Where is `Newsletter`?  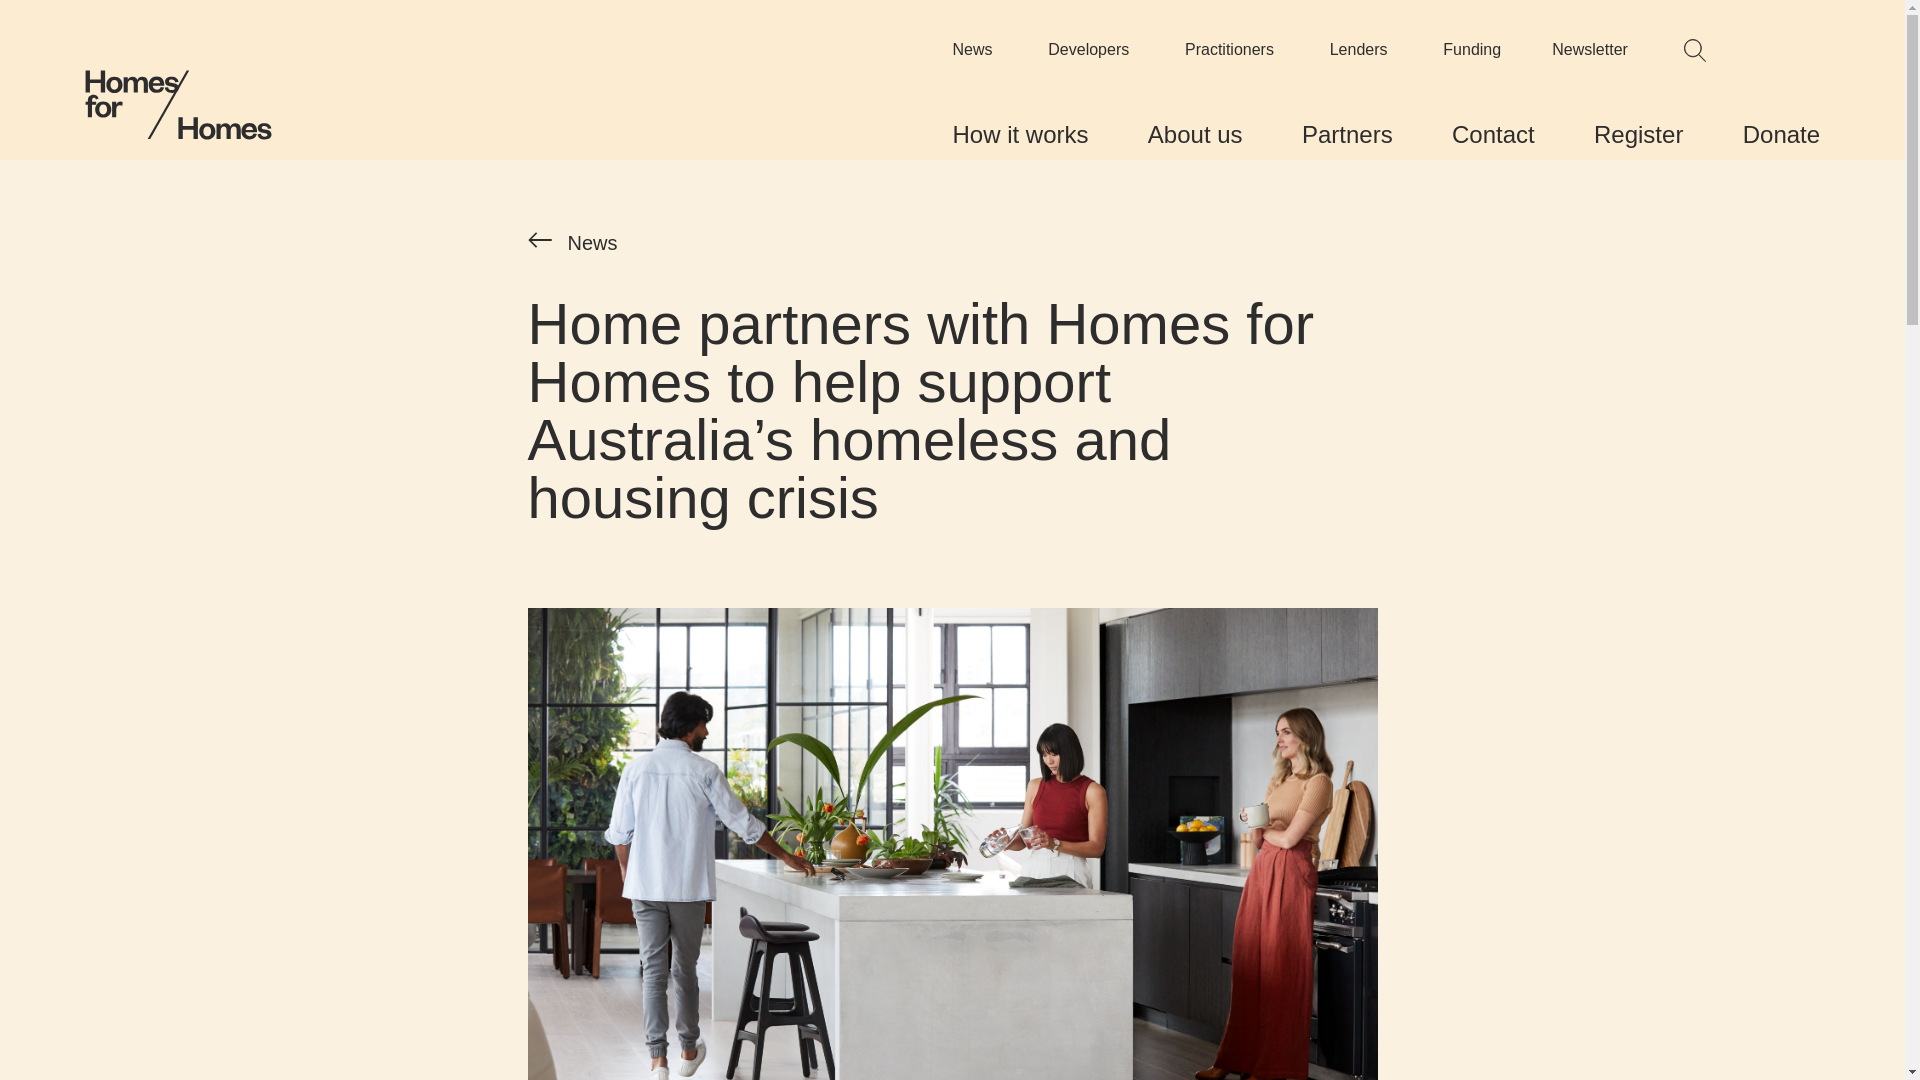
Newsletter is located at coordinates (1590, 50).